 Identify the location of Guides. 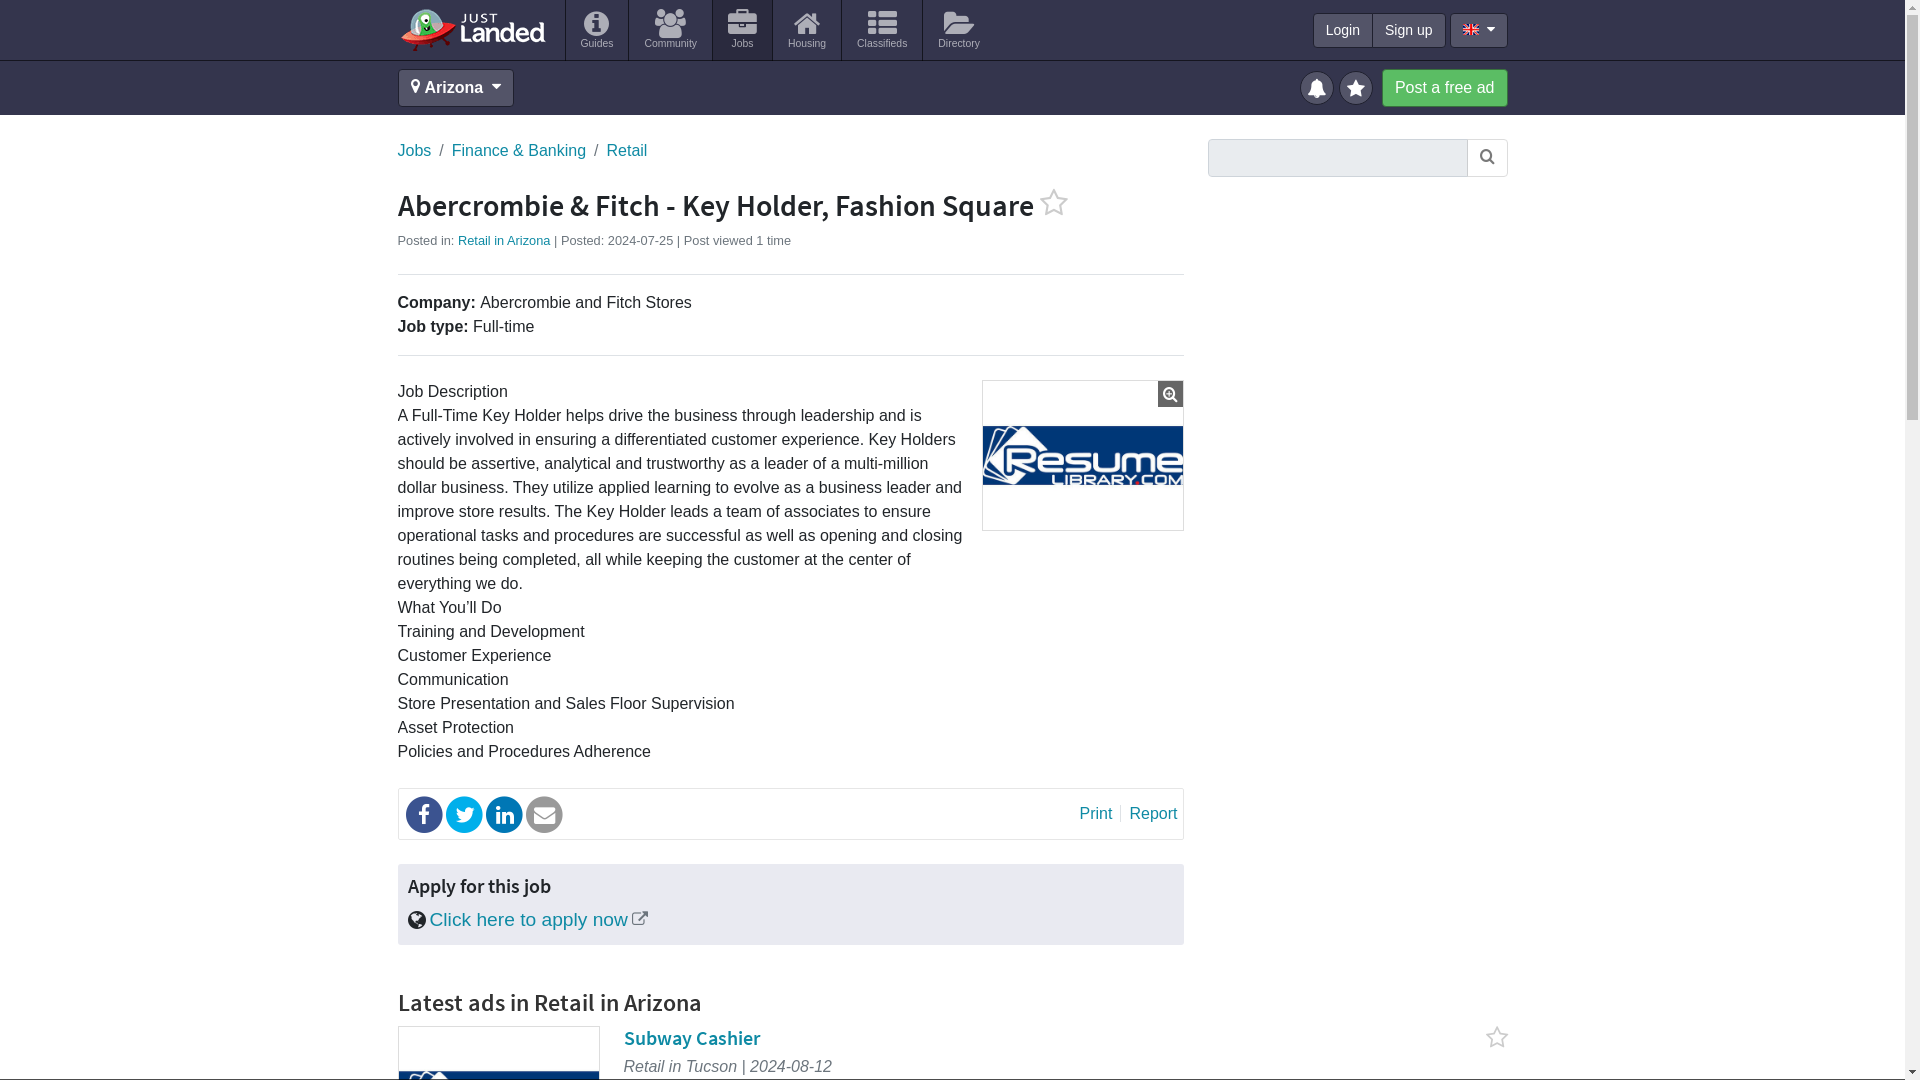
(598, 30).